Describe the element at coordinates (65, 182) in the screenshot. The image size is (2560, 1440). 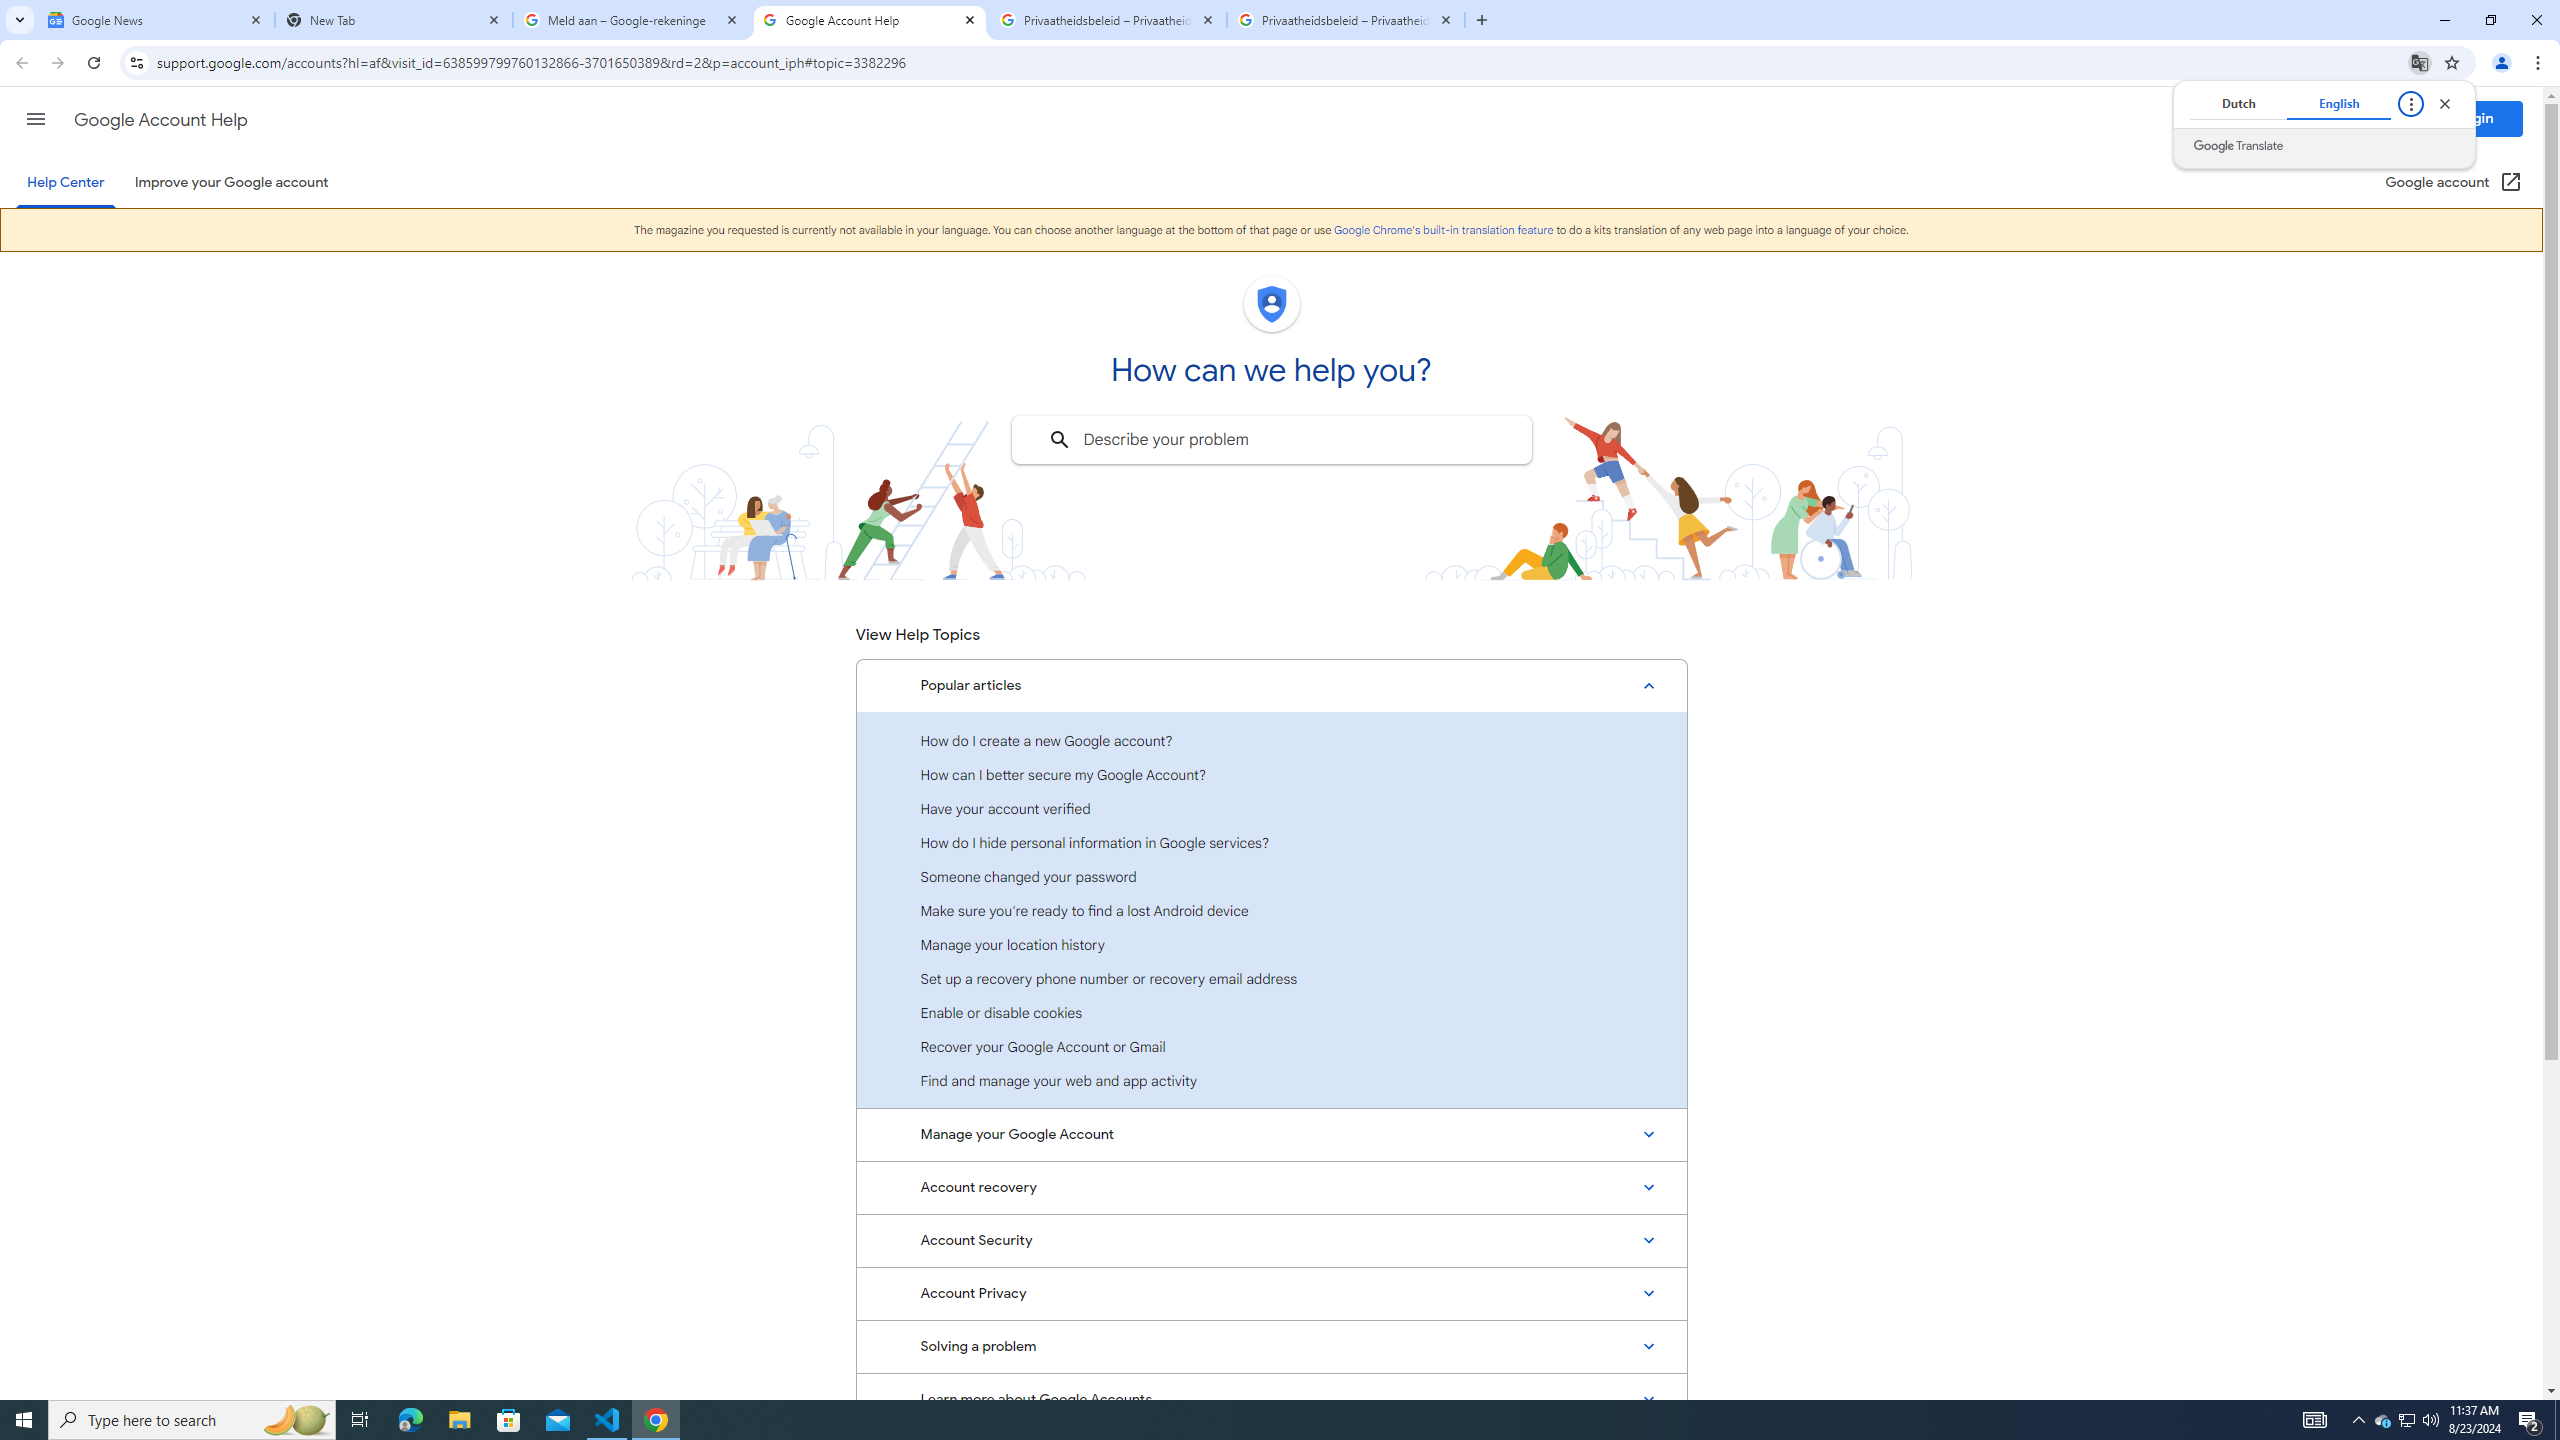
I see `Help Center` at that location.